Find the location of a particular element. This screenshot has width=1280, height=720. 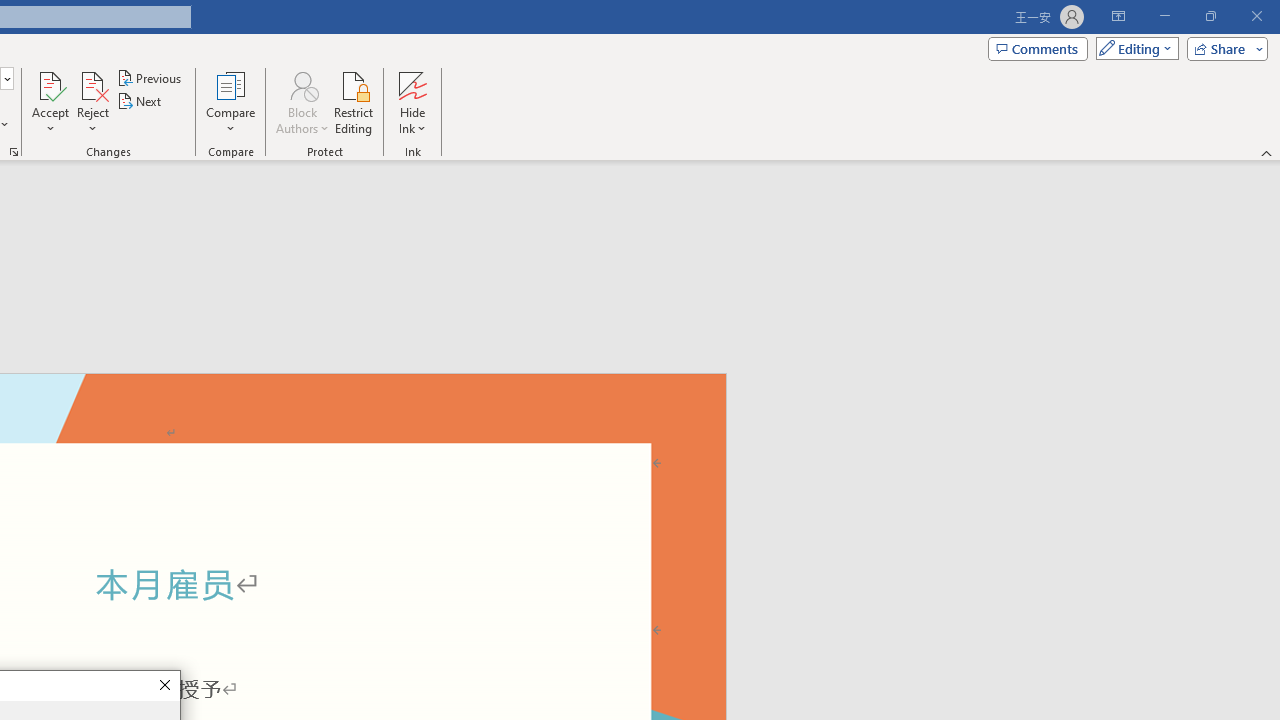

Accept is located at coordinates (50, 102).